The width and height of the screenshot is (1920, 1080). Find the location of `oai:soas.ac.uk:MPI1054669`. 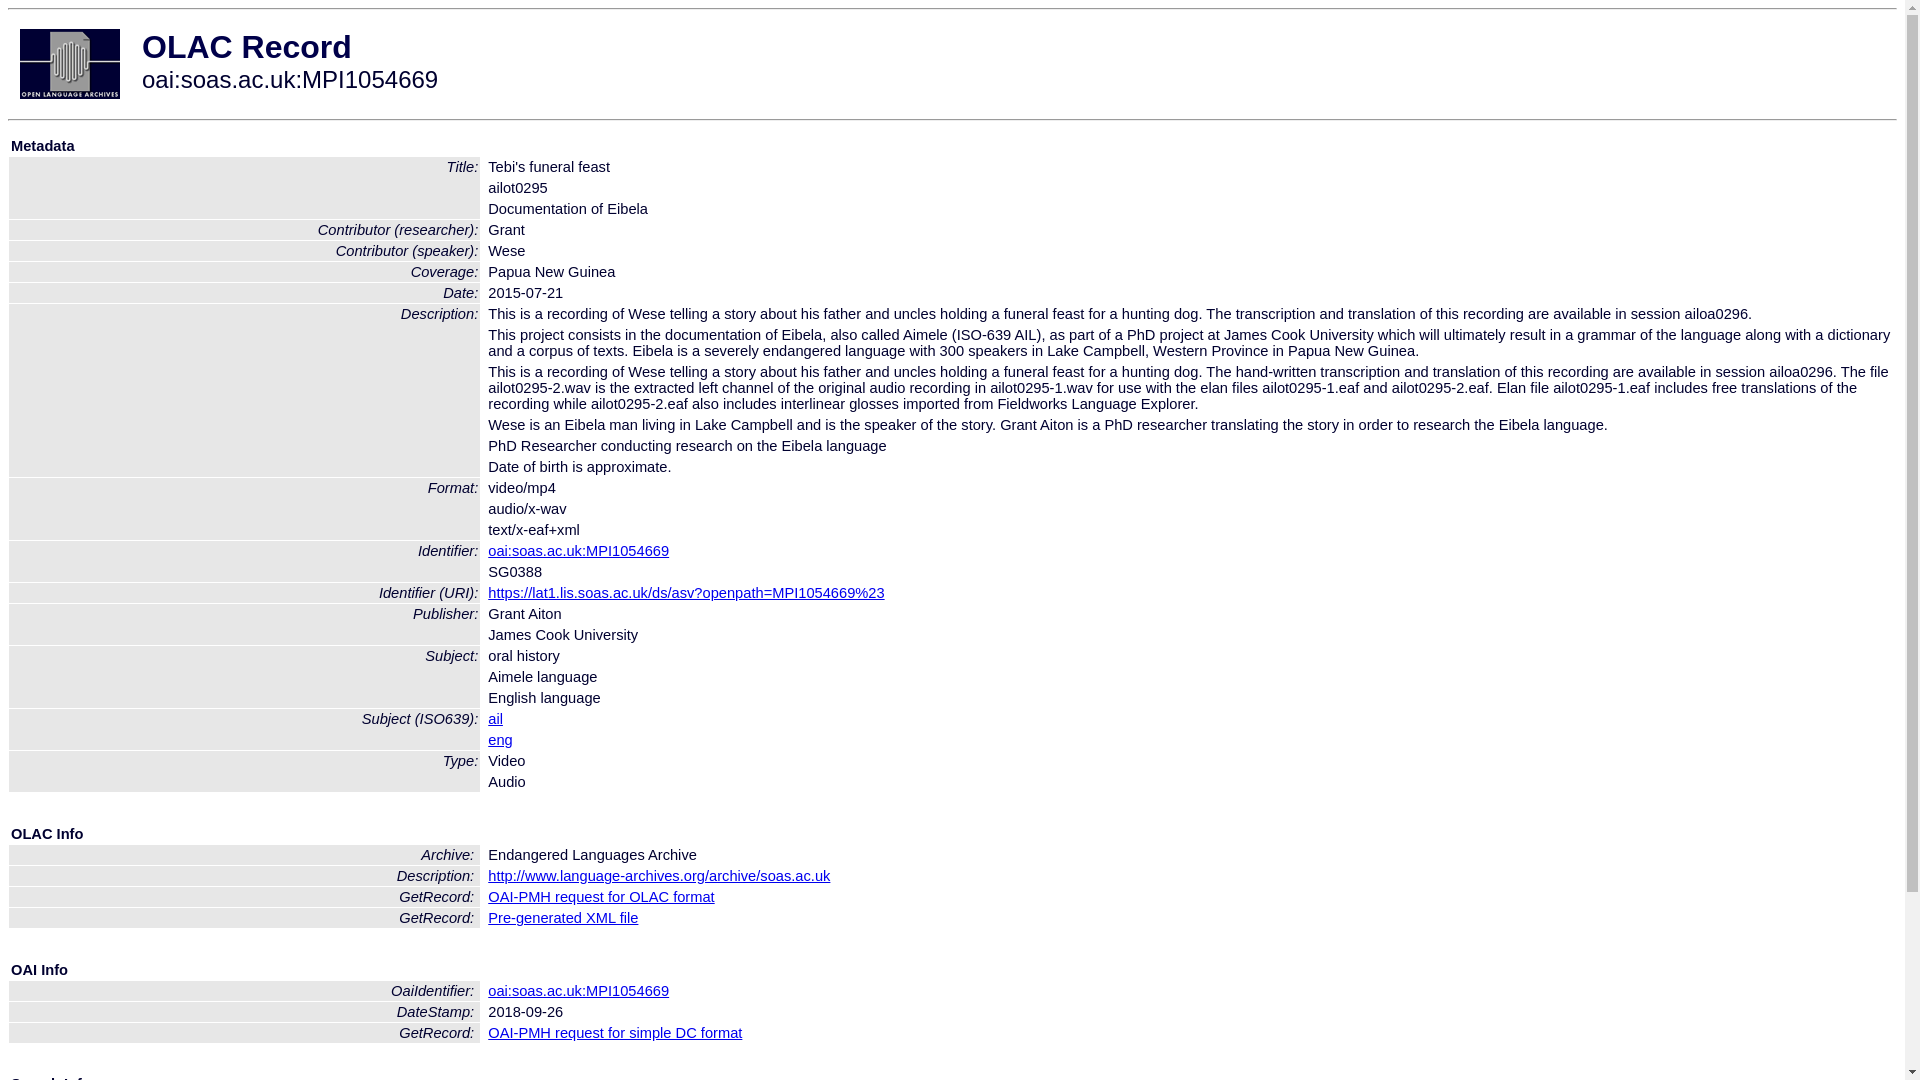

oai:soas.ac.uk:MPI1054669 is located at coordinates (578, 551).